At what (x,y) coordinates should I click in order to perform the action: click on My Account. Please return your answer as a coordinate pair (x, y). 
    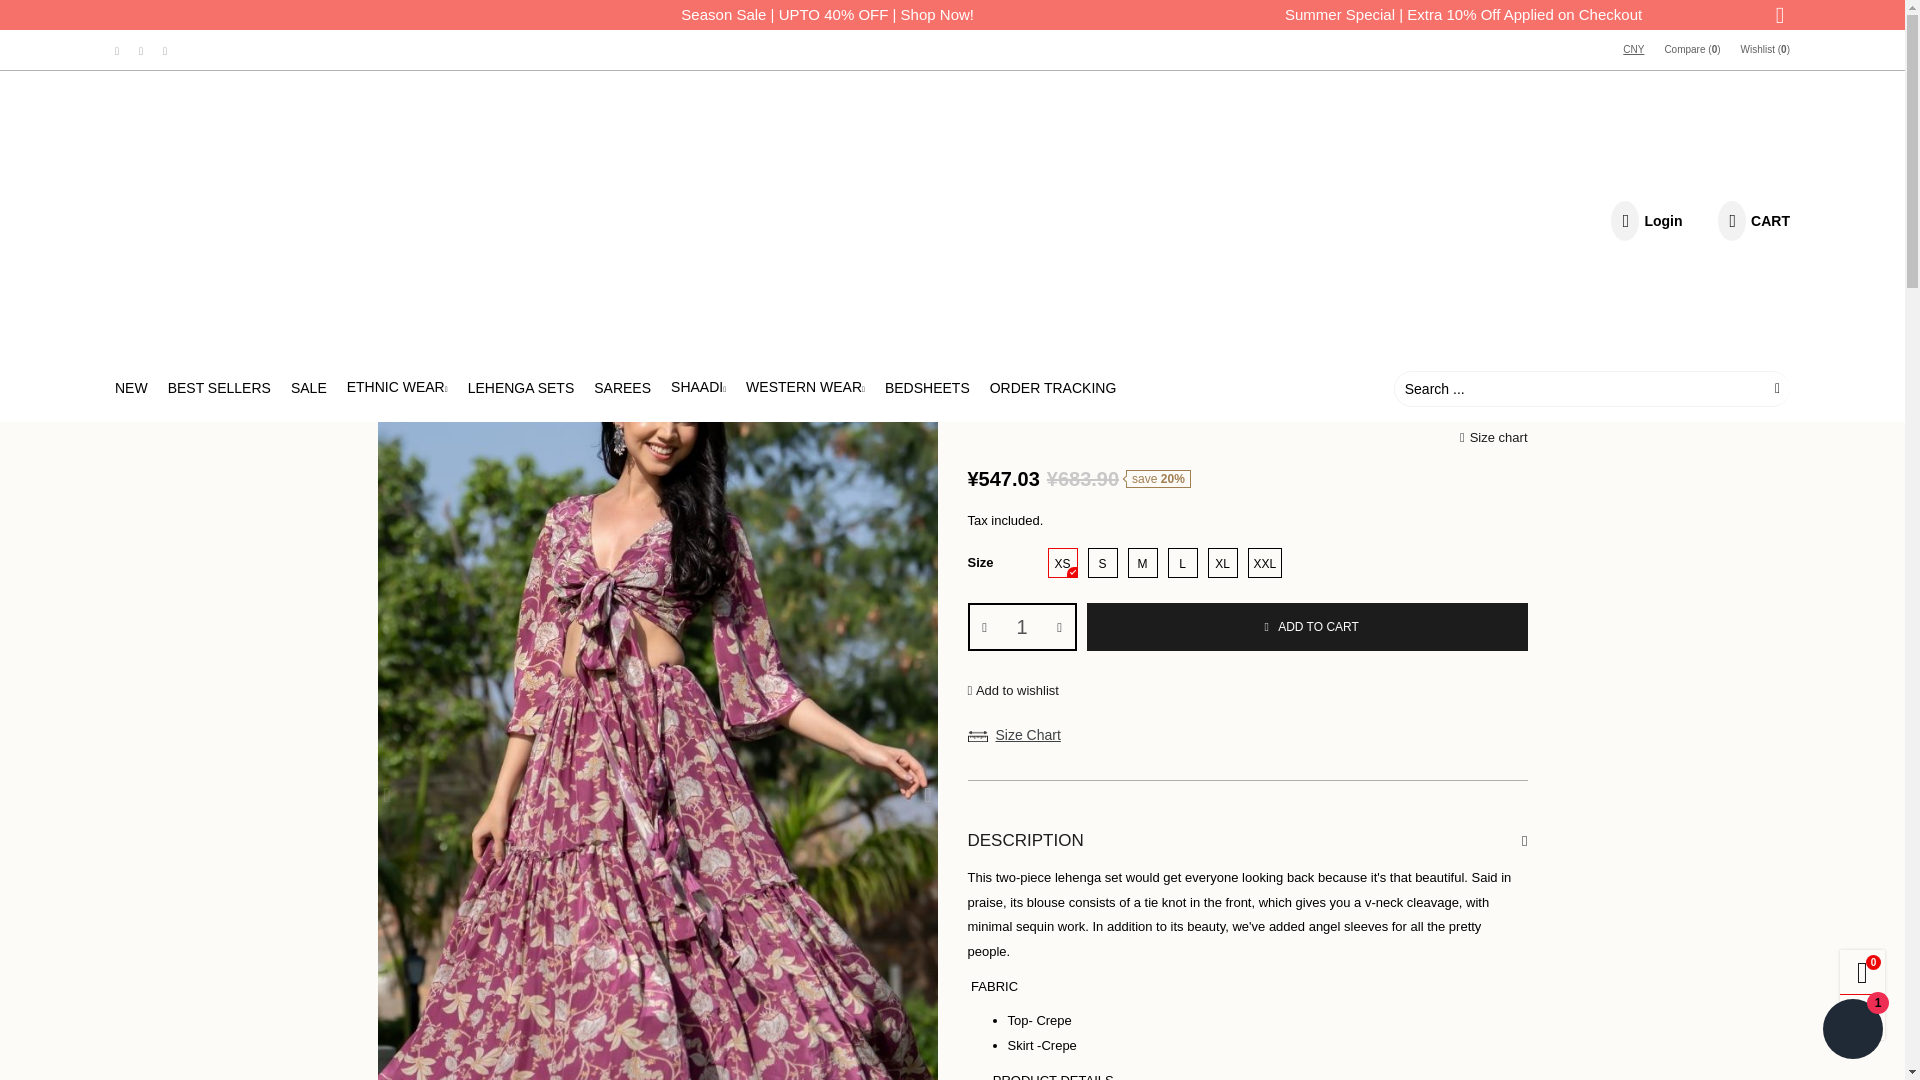
    Looking at the image, I should click on (1644, 220).